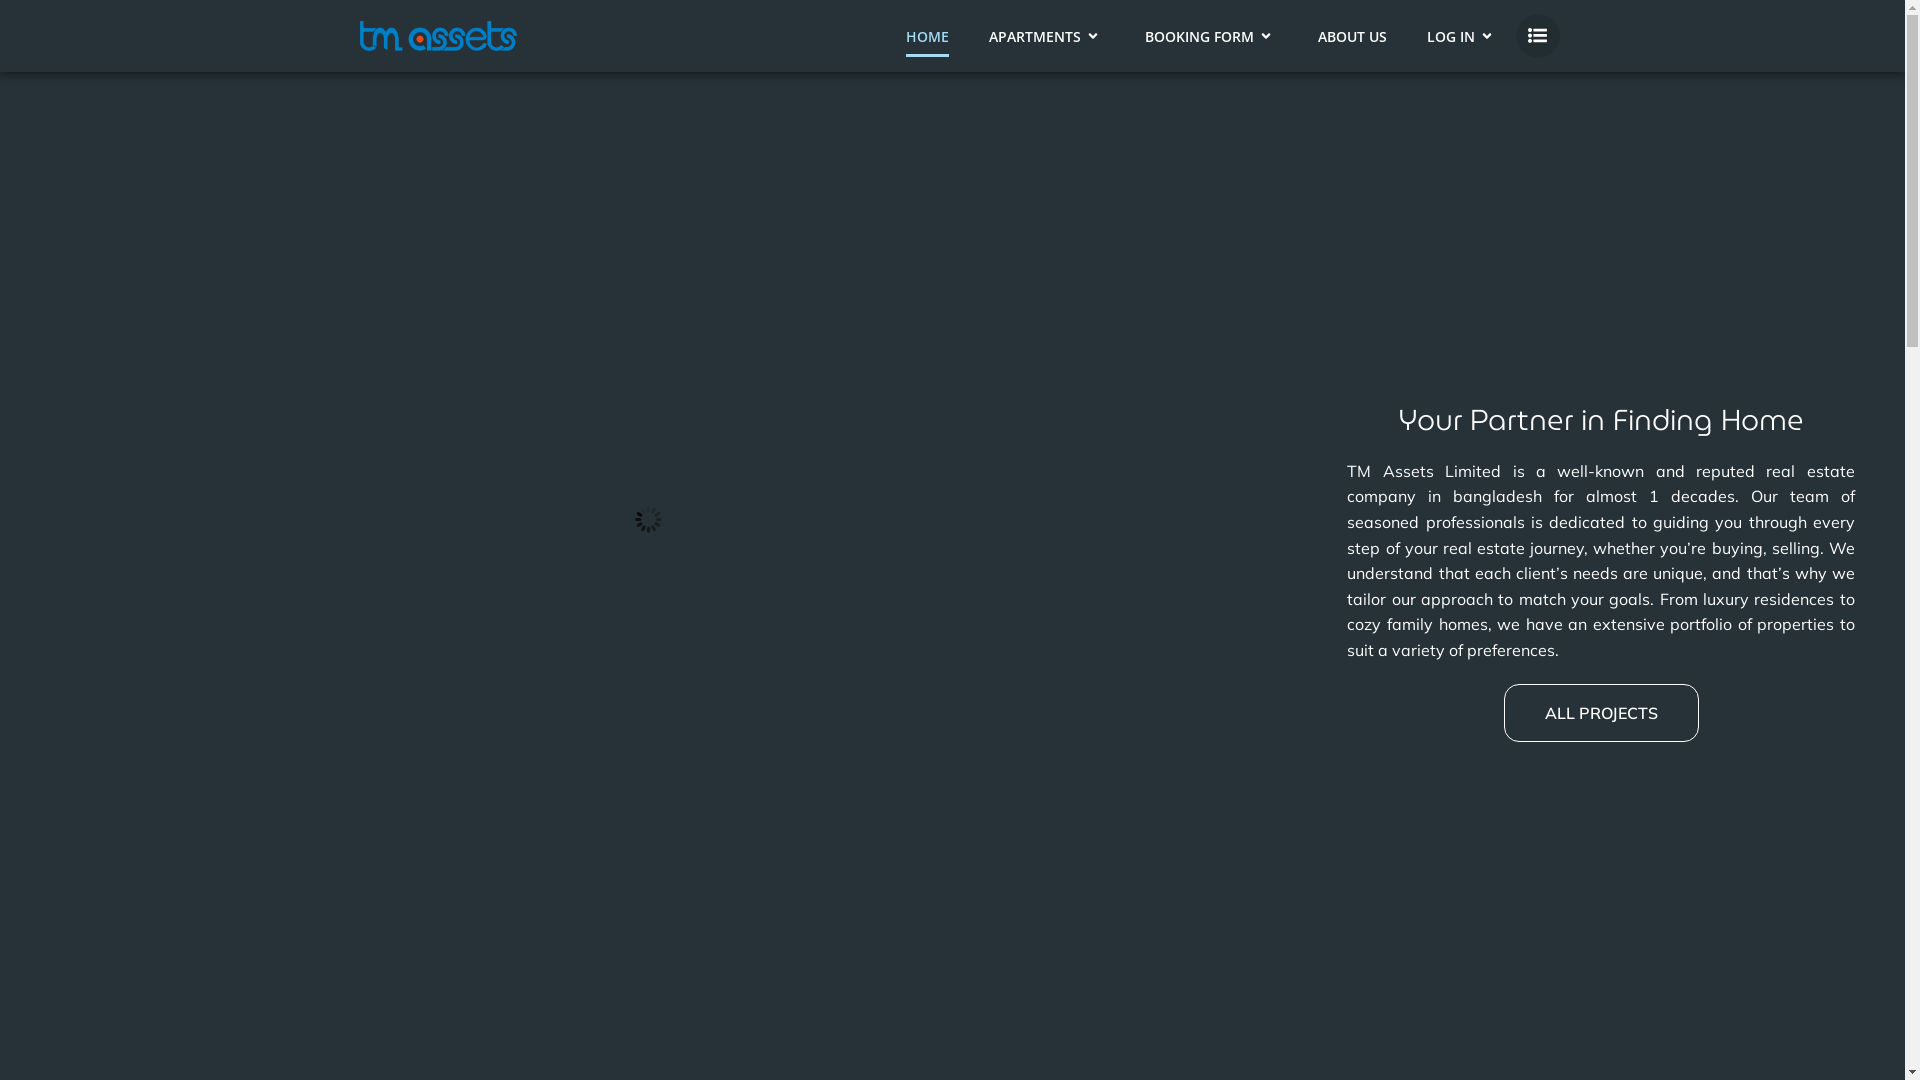 This screenshot has width=1920, height=1080. I want to click on ALL PROJECTS, so click(1602, 713).